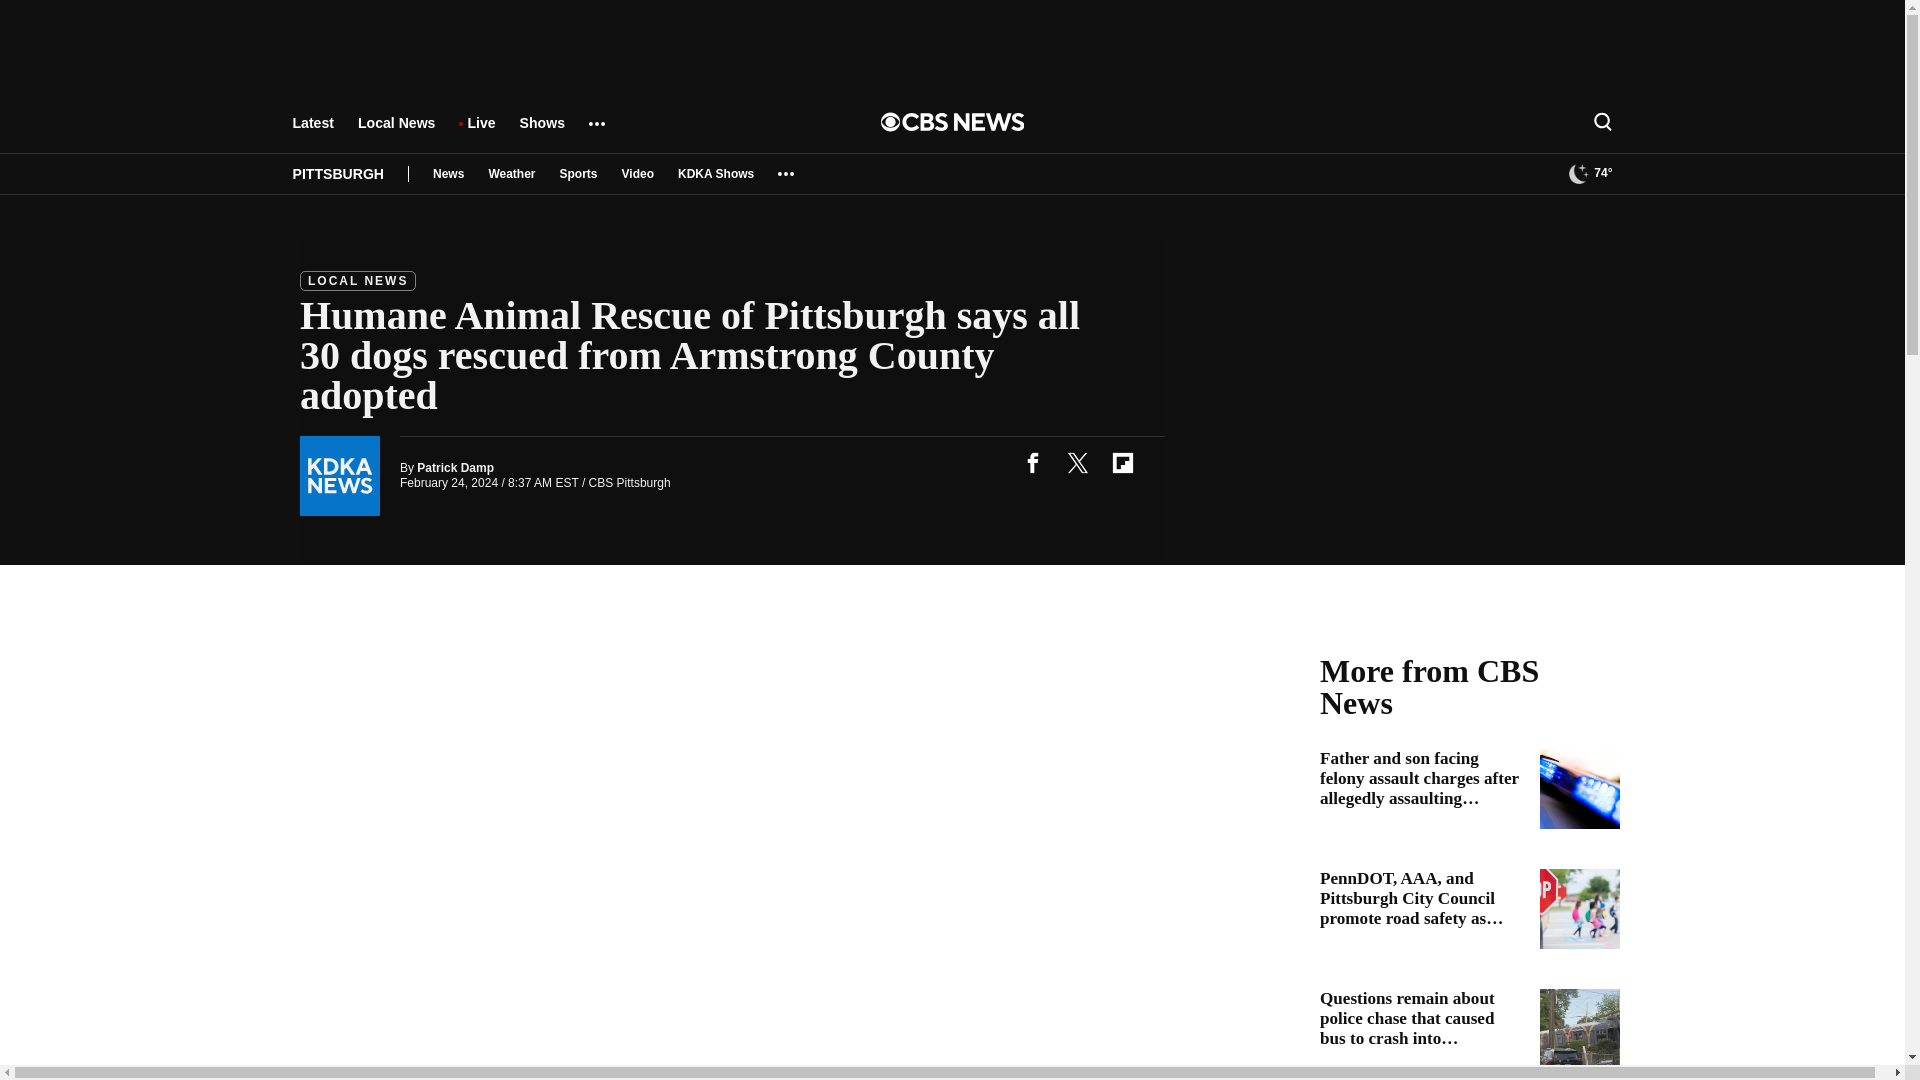 The image size is (1920, 1080). I want to click on Local News, so click(396, 132).